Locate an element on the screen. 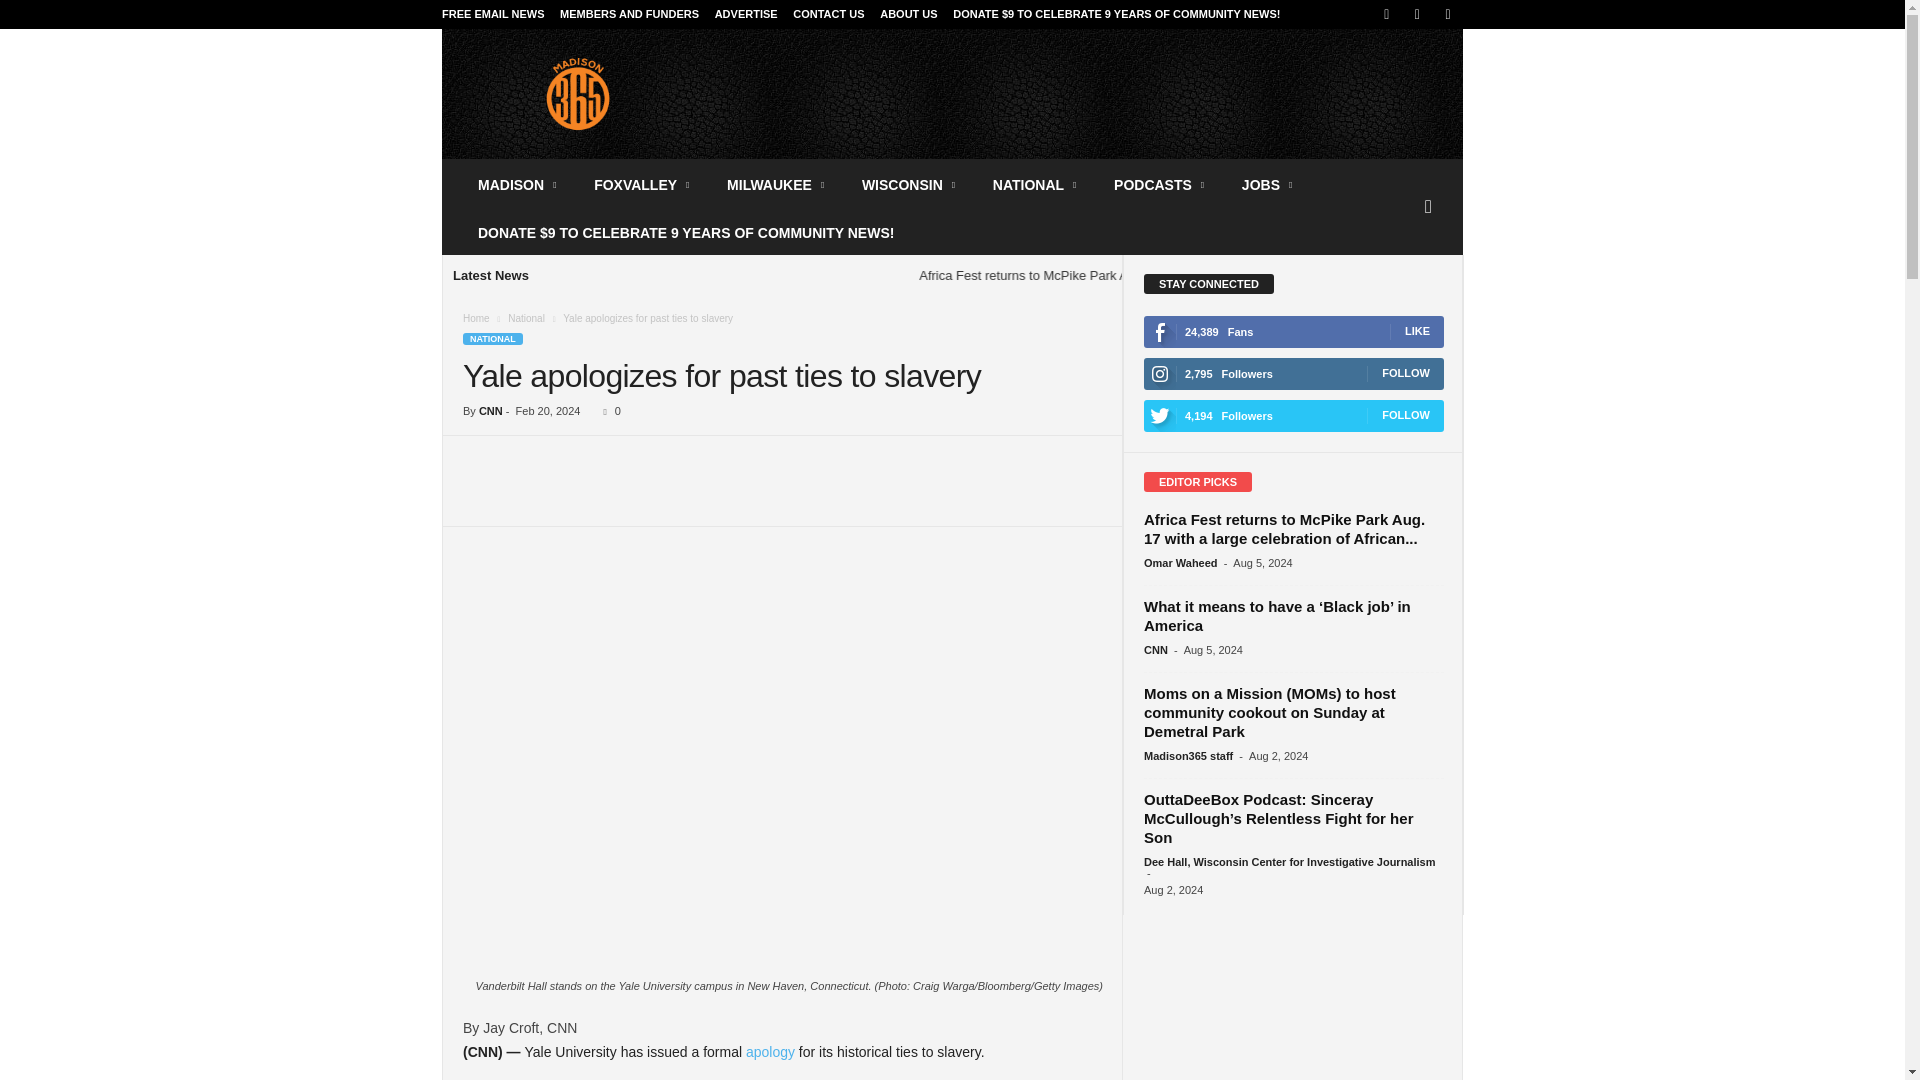 This screenshot has height=1080, width=1920. ABOUT US is located at coordinates (908, 14).